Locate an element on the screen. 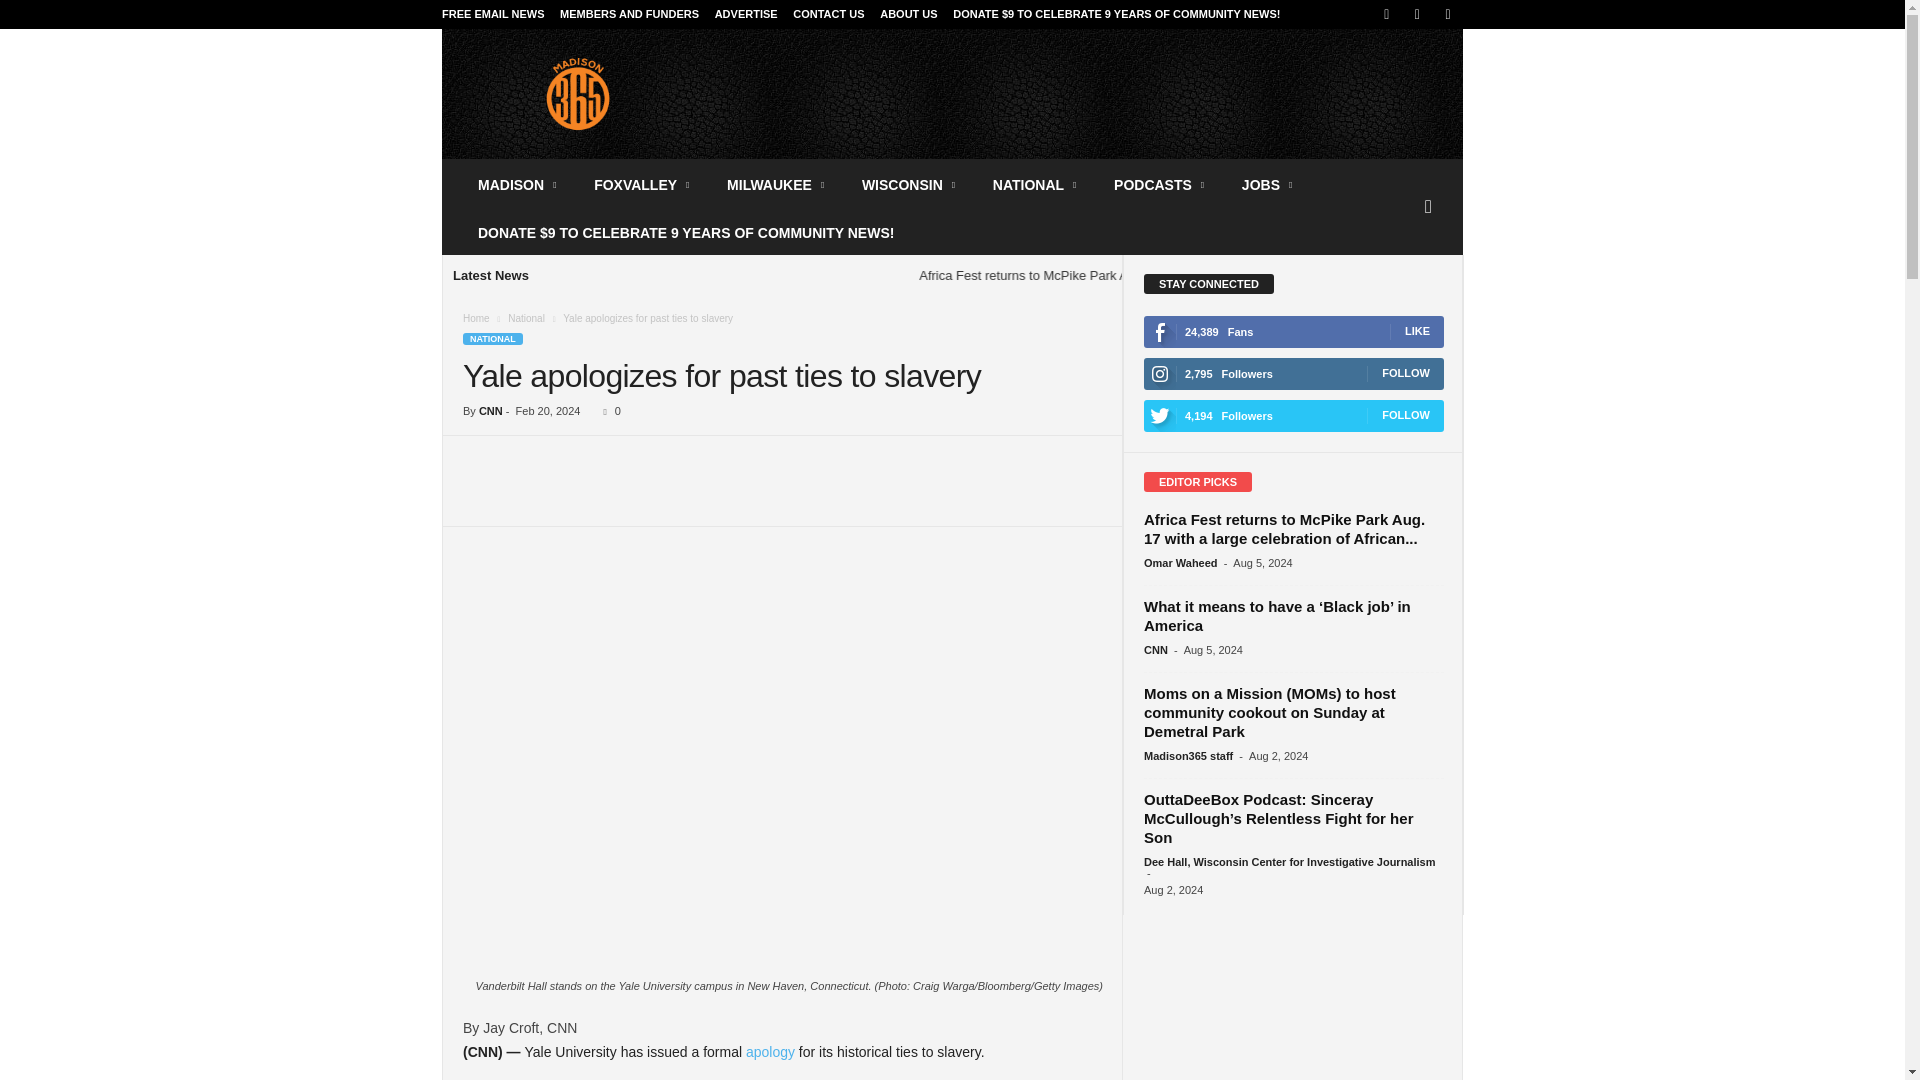 This screenshot has height=1080, width=1920. ABOUT US is located at coordinates (908, 14).